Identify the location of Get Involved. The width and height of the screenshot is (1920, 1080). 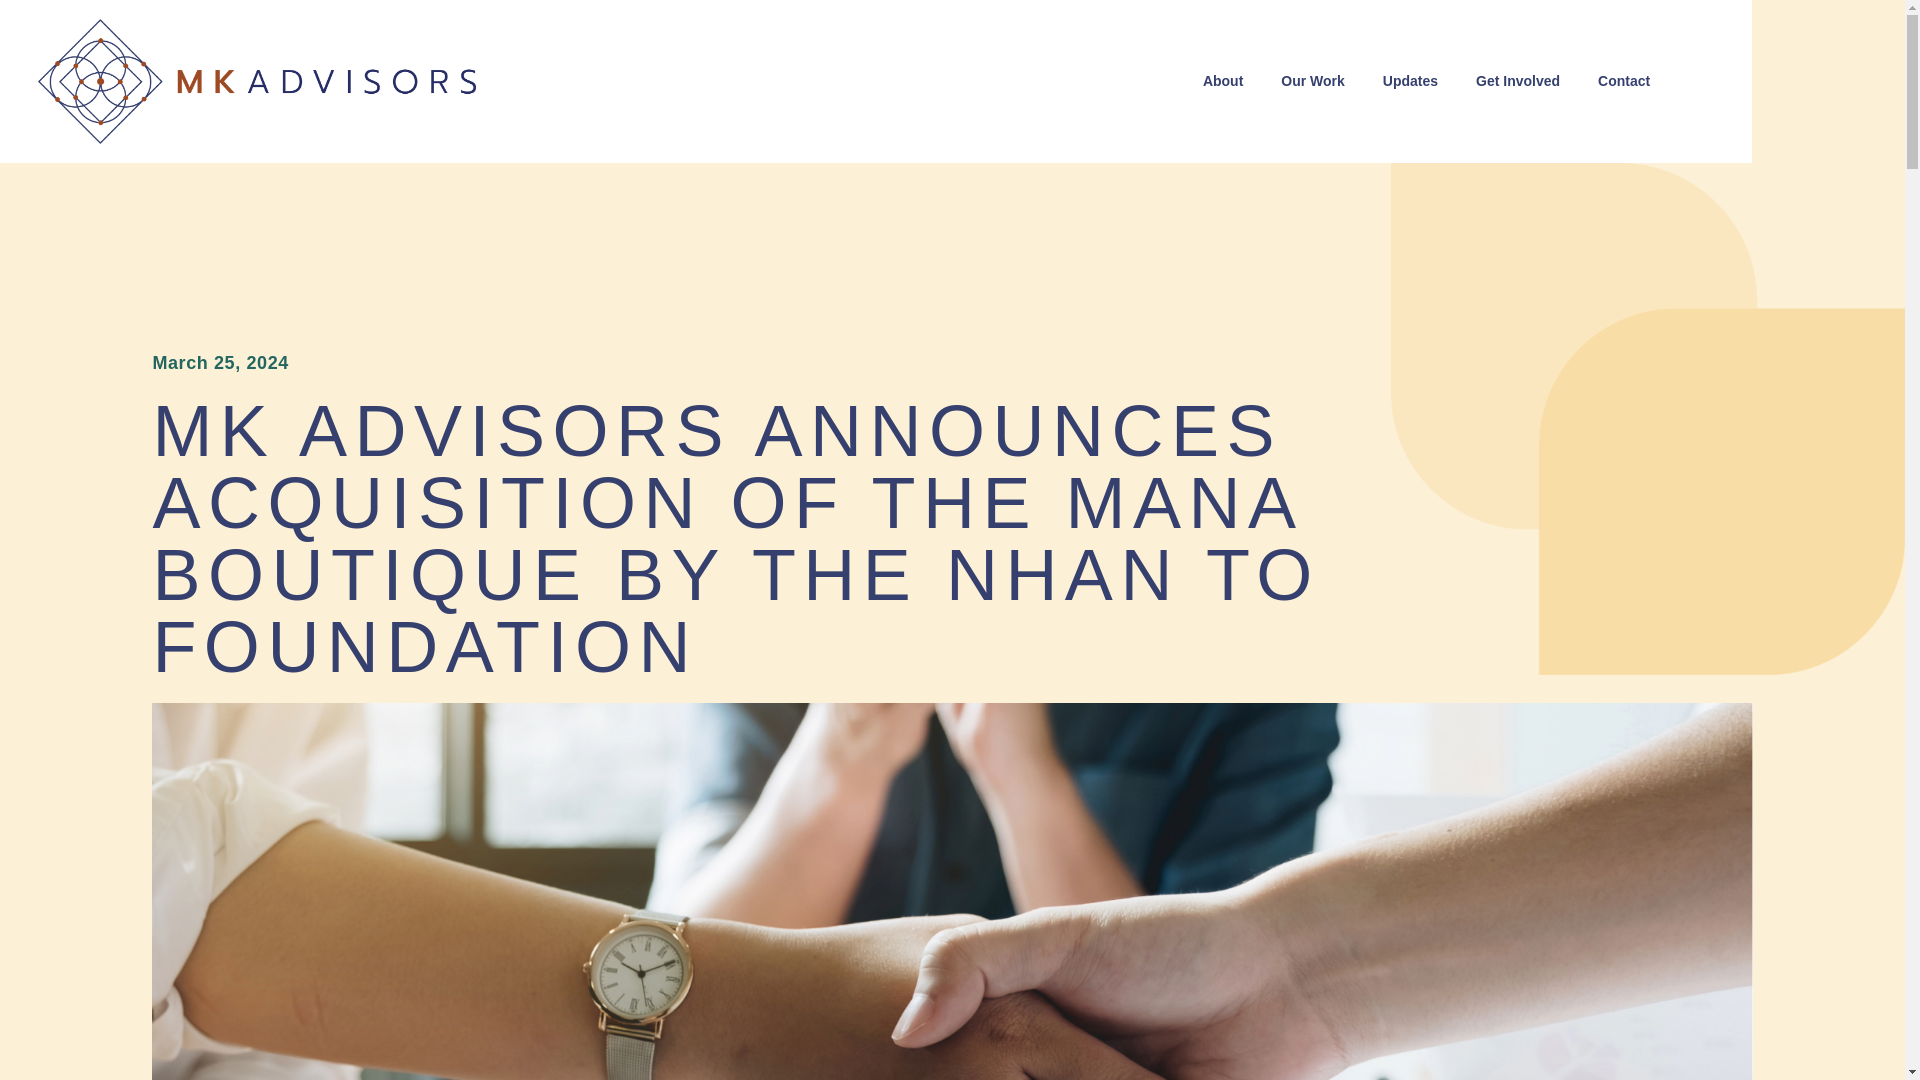
(1518, 80).